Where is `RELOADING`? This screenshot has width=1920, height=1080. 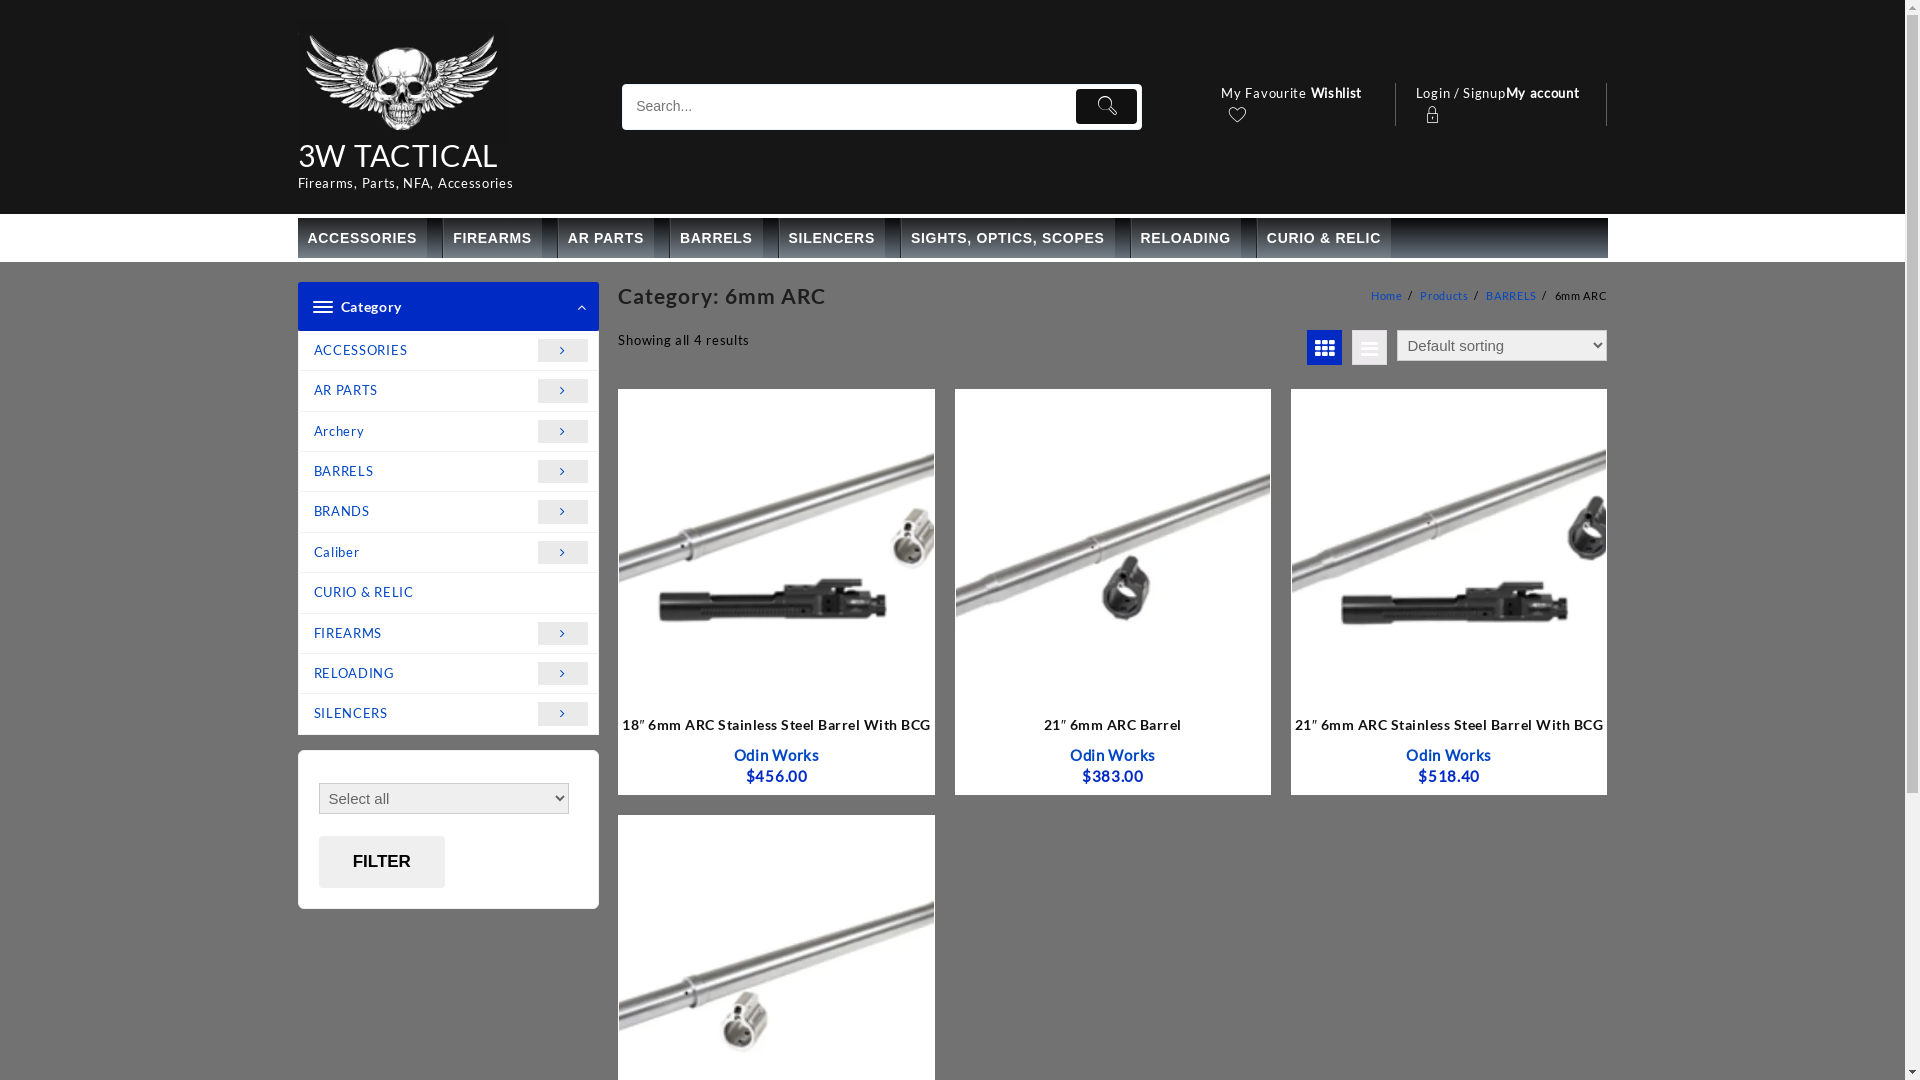
RELOADING is located at coordinates (448, 674).